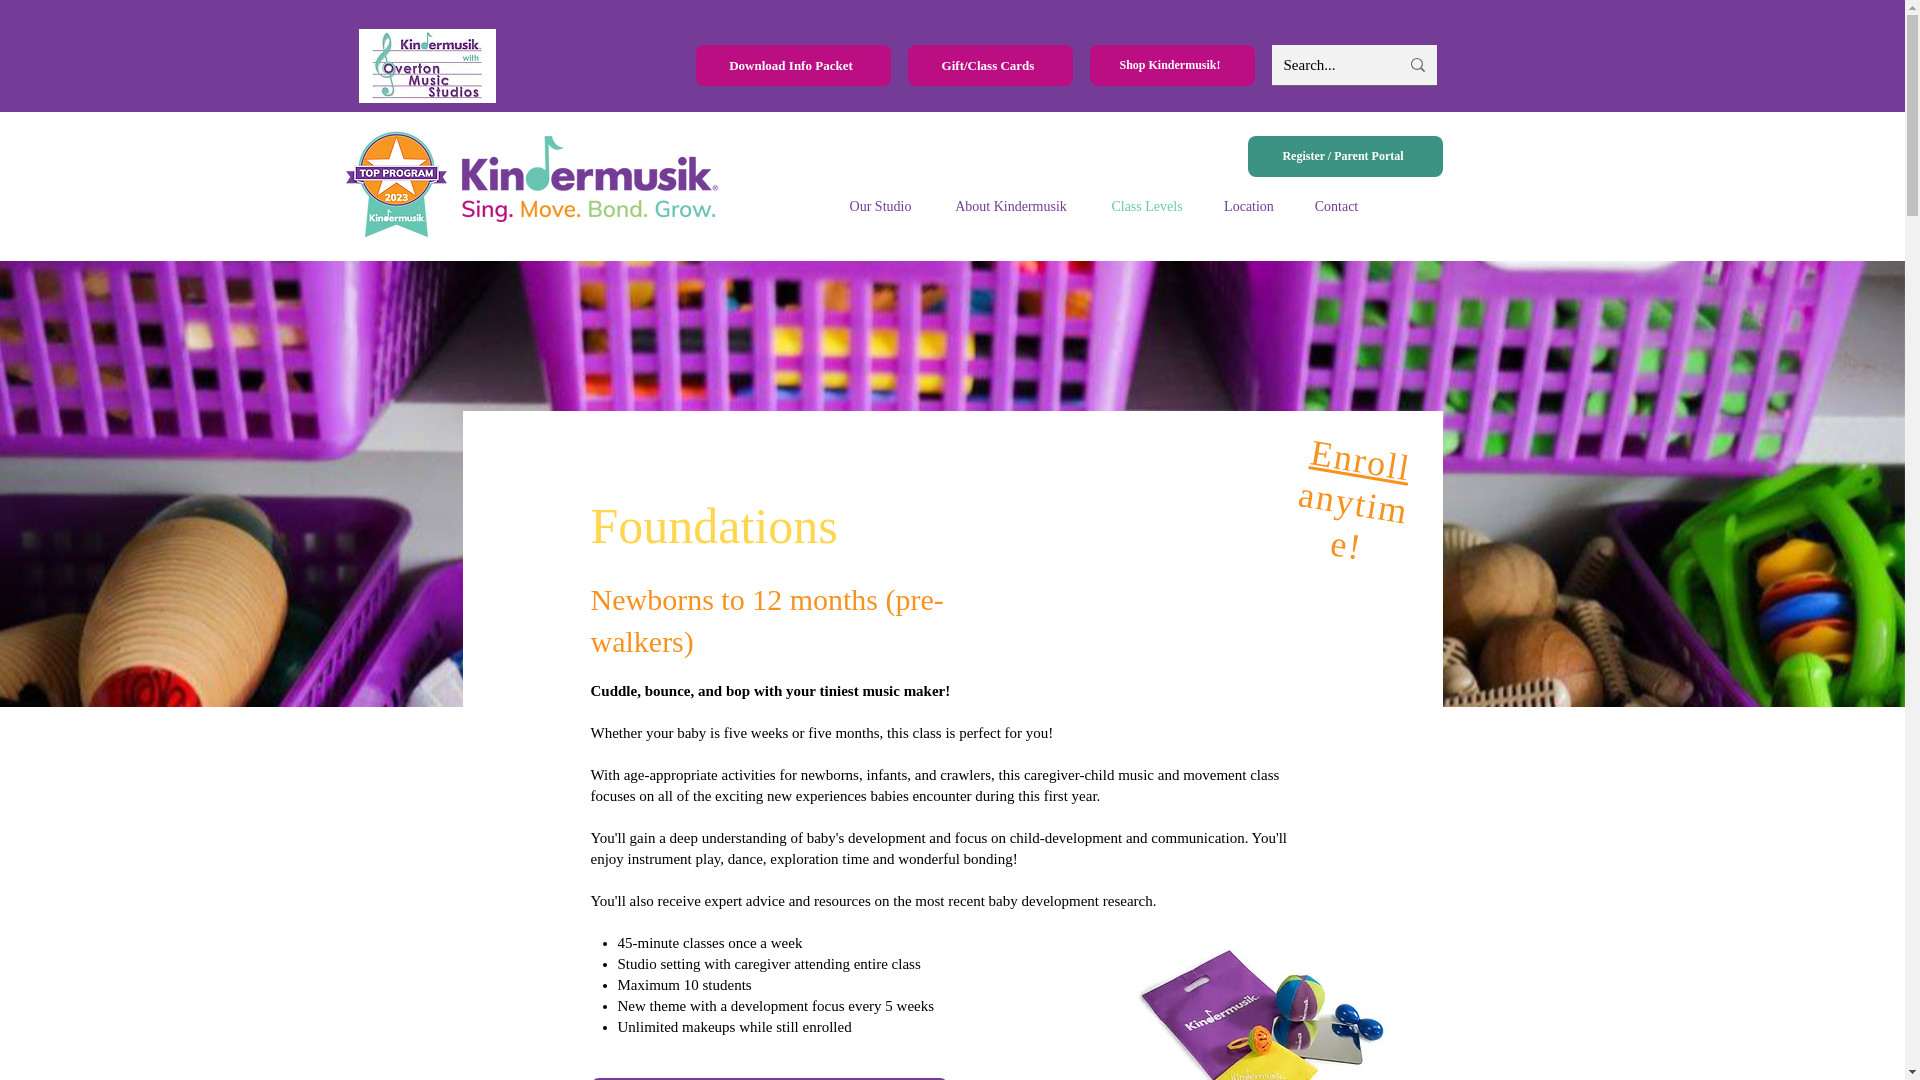  I want to click on Location, so click(1248, 207).